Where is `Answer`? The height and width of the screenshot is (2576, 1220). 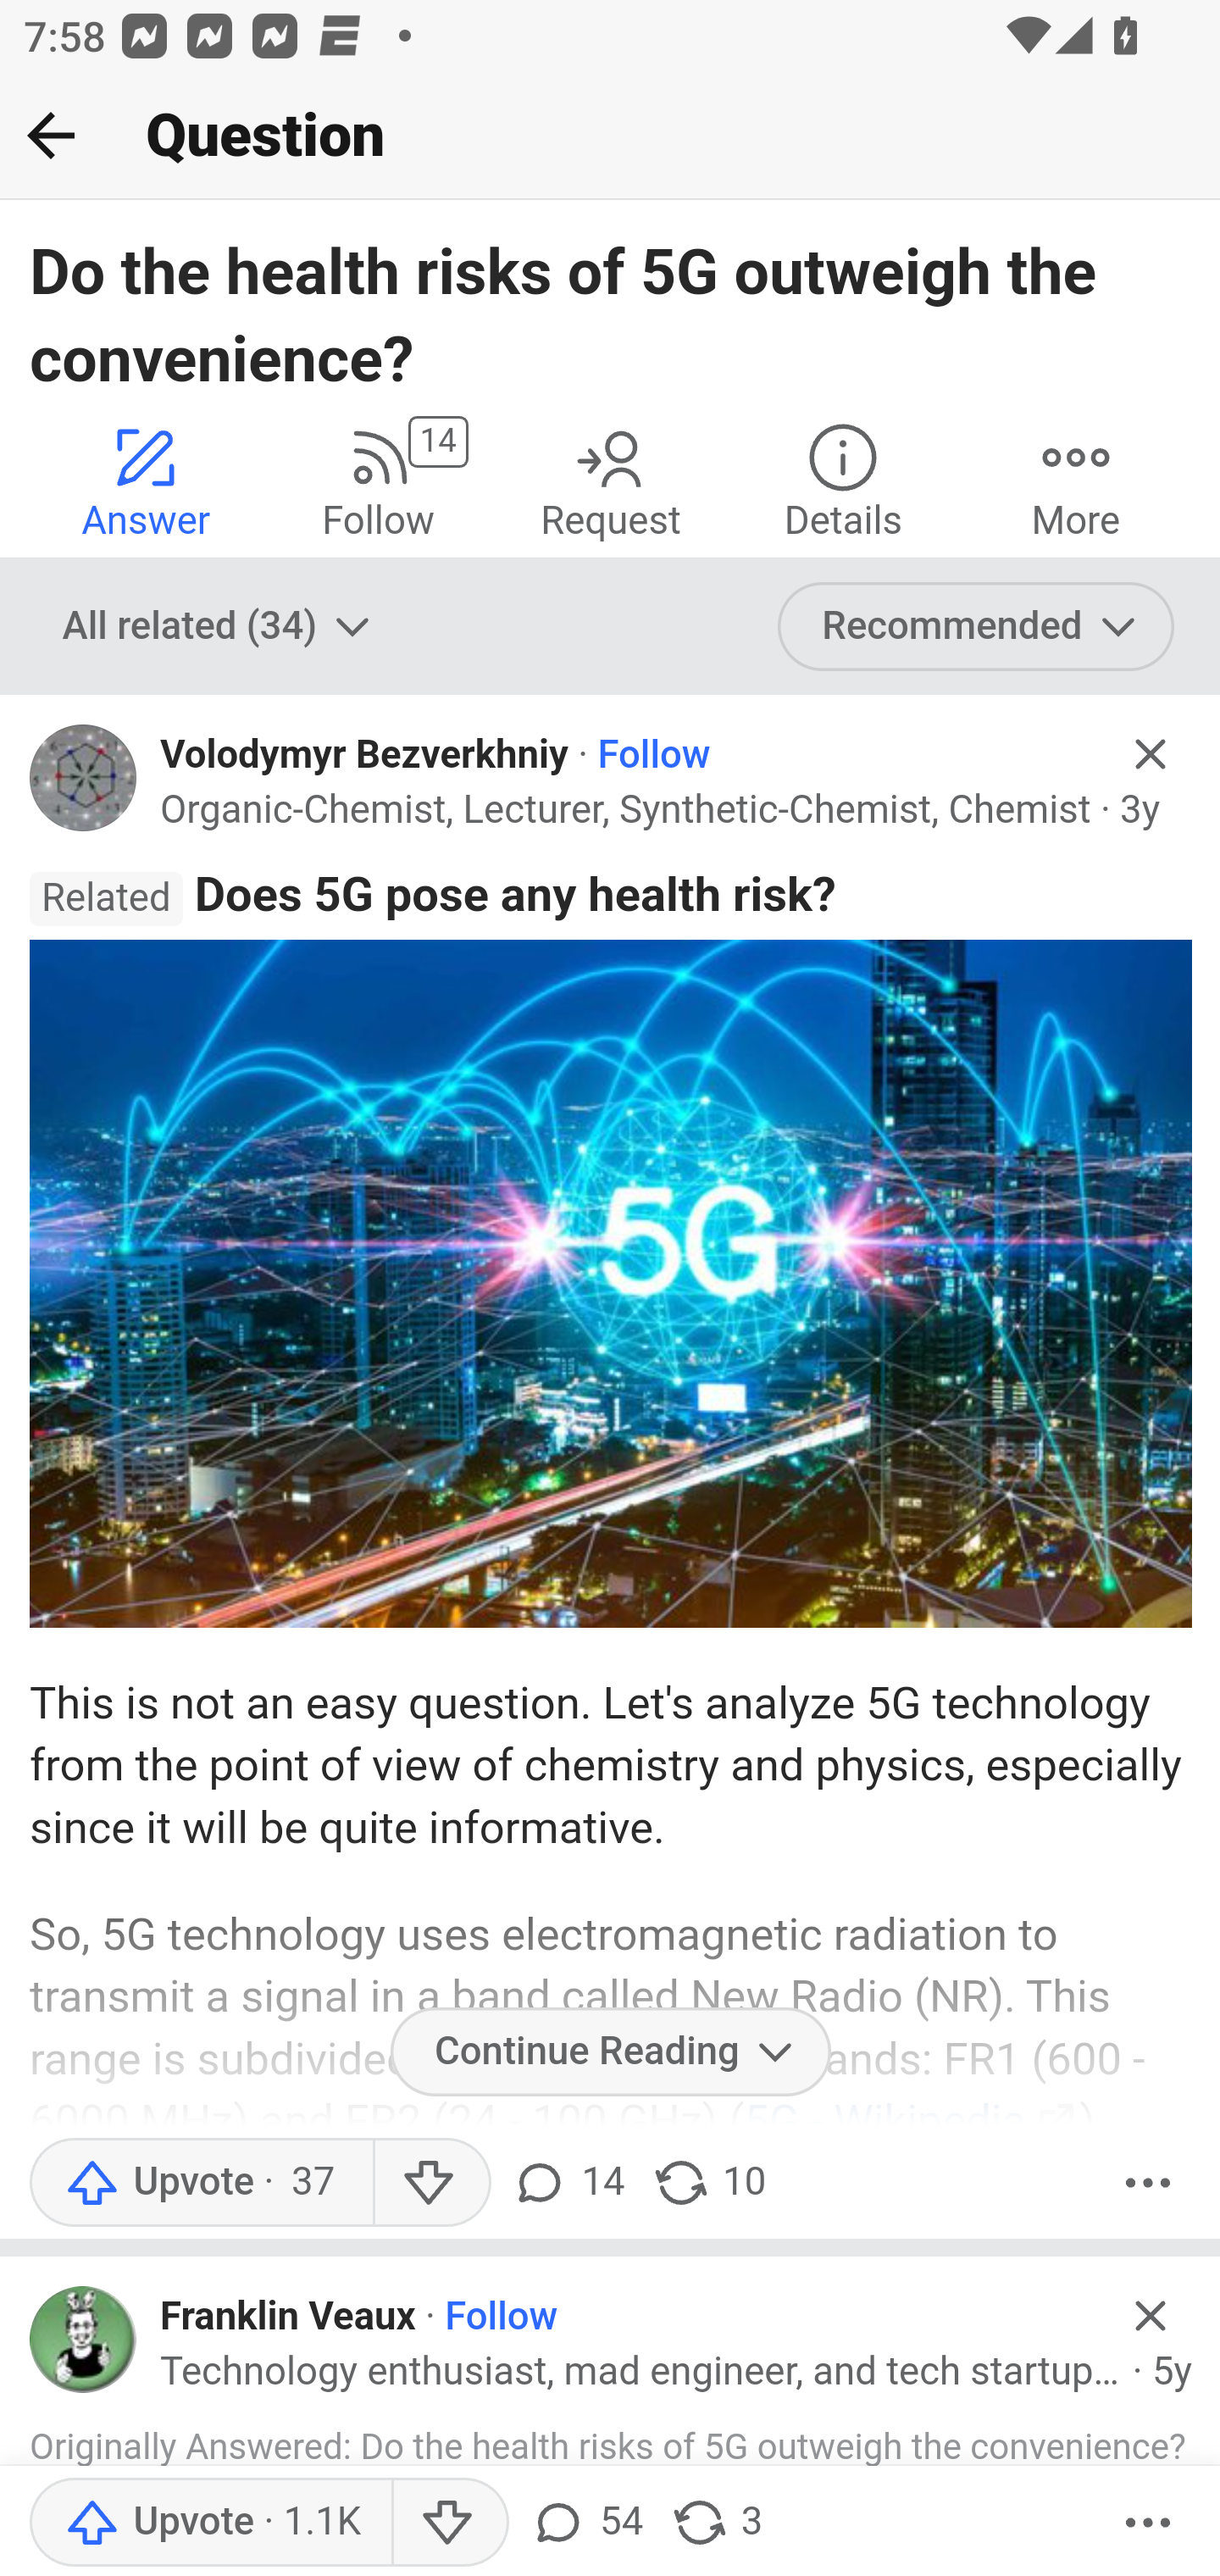
Answer is located at coordinates (146, 480).